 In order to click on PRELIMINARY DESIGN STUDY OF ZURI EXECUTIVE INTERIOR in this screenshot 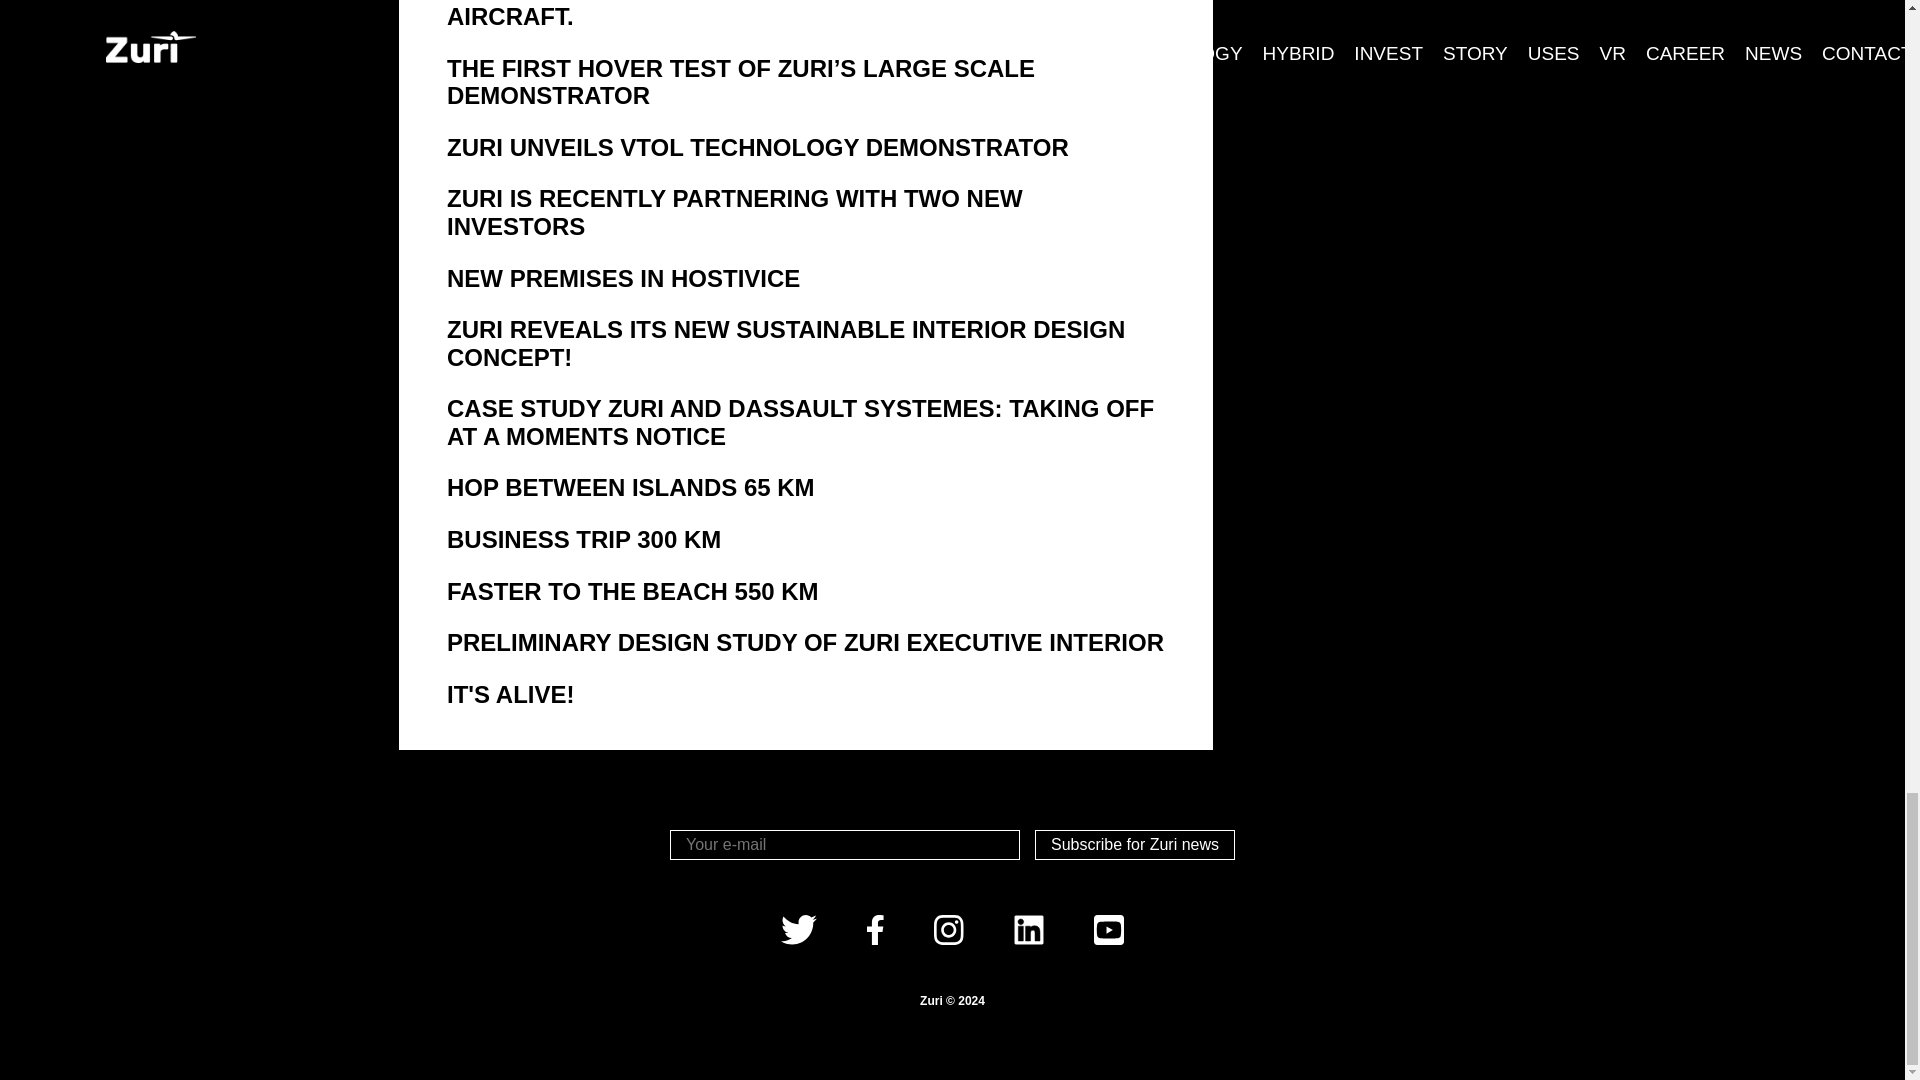, I will do `click(806, 642)`.